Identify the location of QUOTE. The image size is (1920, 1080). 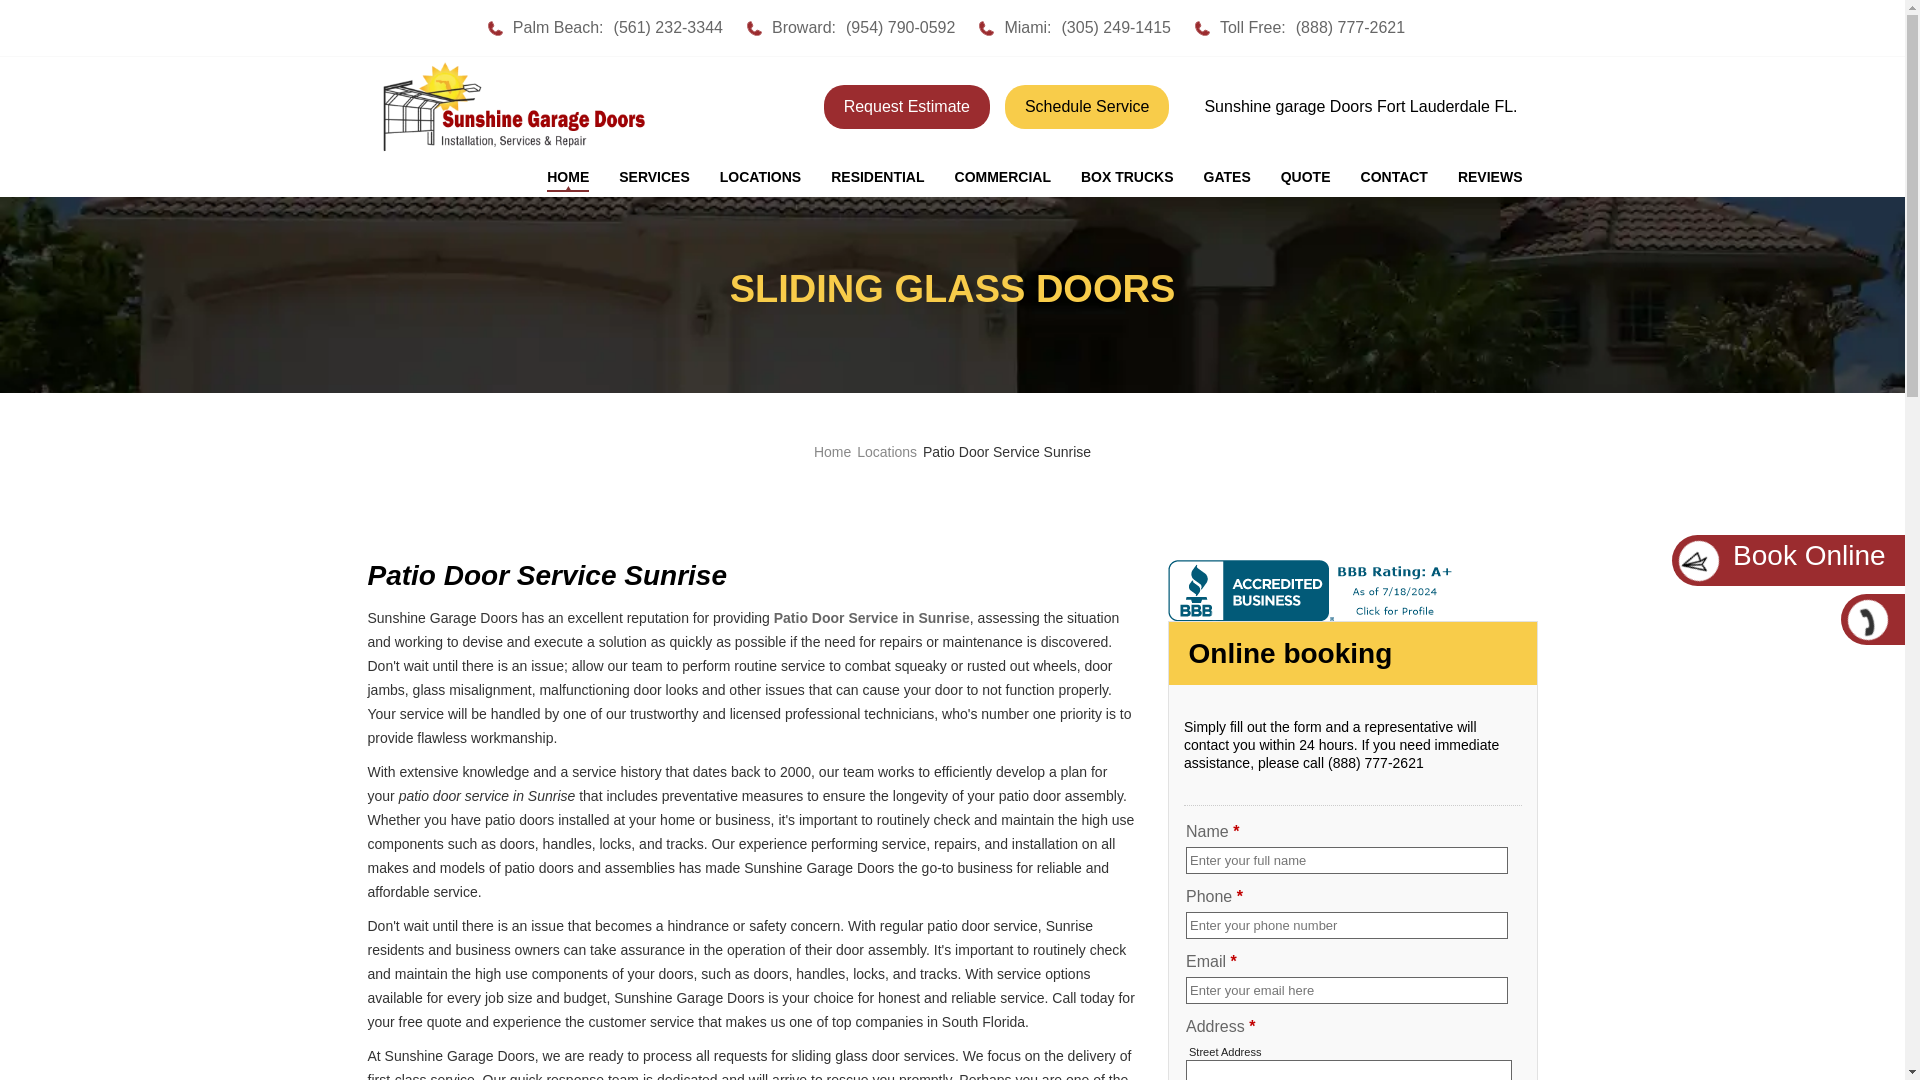
(1305, 177).